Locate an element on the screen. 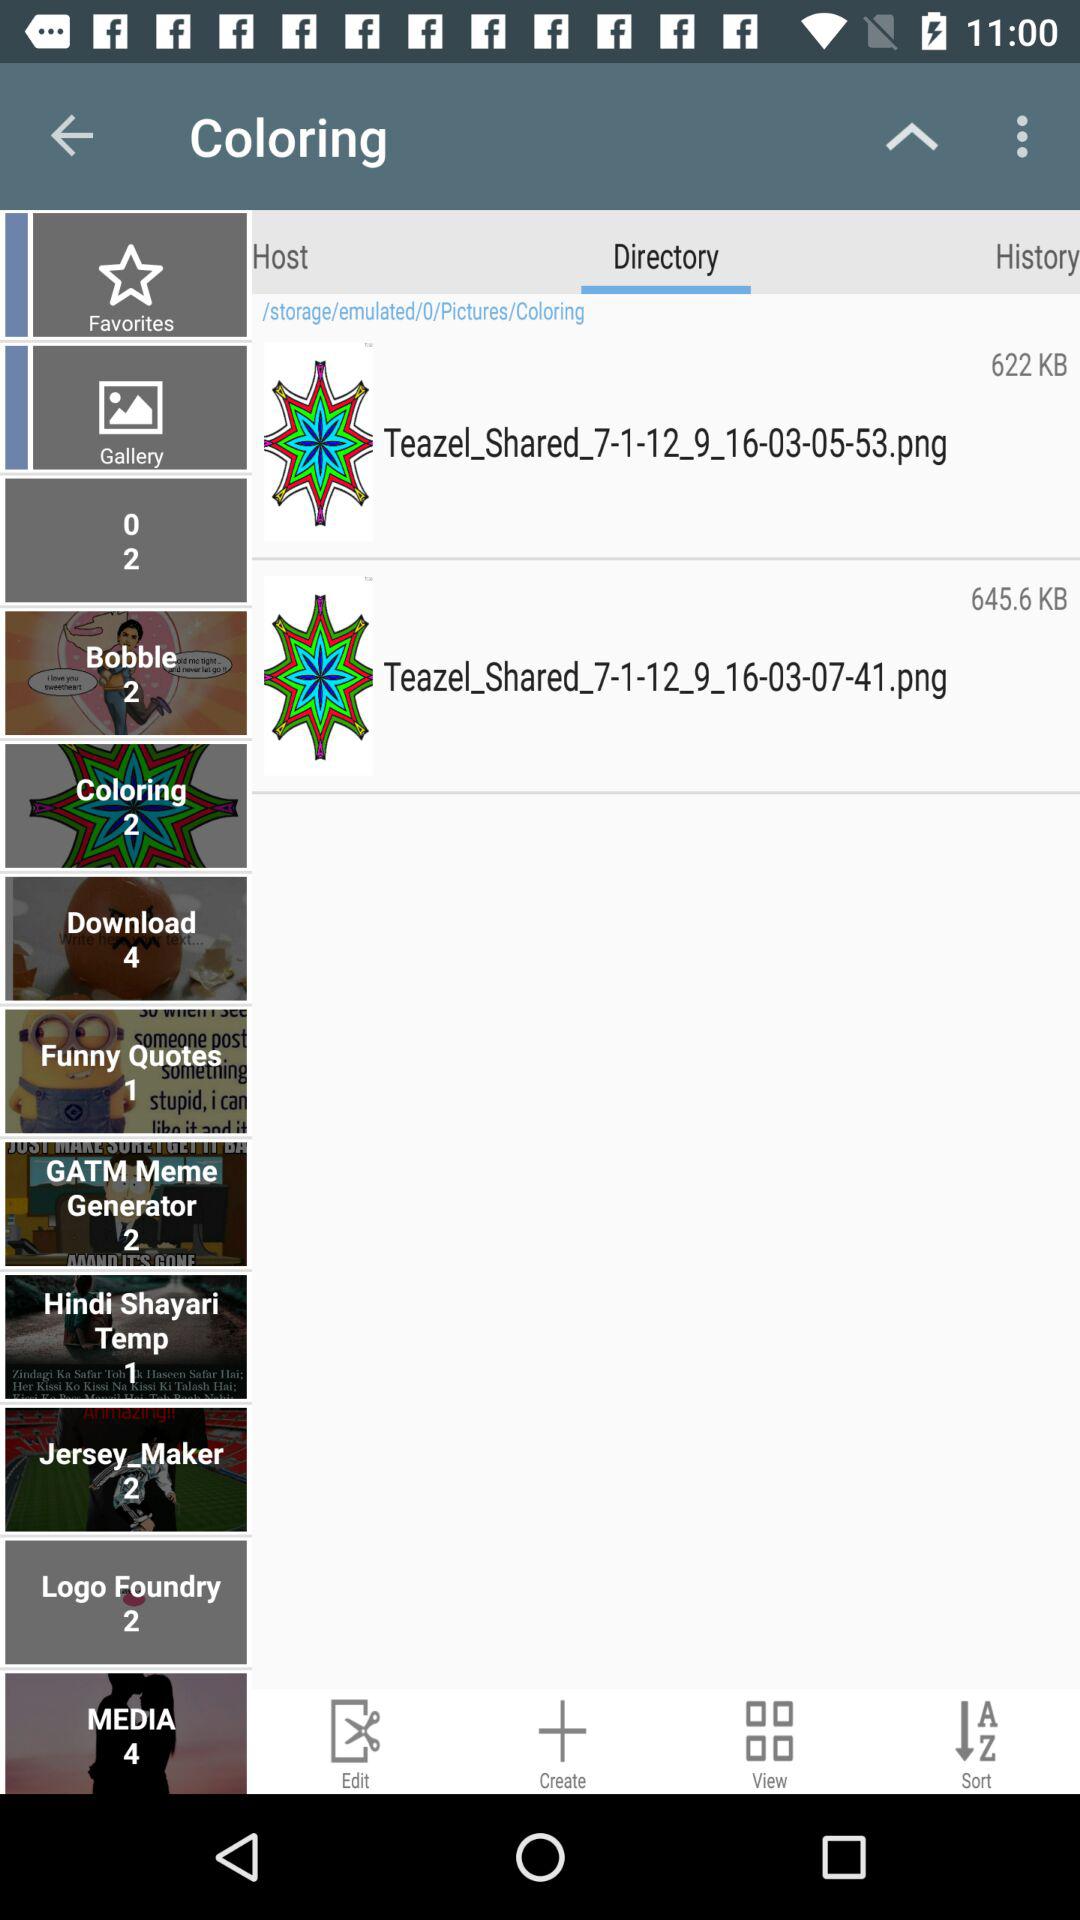 Image resolution: width=1080 pixels, height=1920 pixels. tap the item below the storage emulated 0 is located at coordinates (1028, 441).